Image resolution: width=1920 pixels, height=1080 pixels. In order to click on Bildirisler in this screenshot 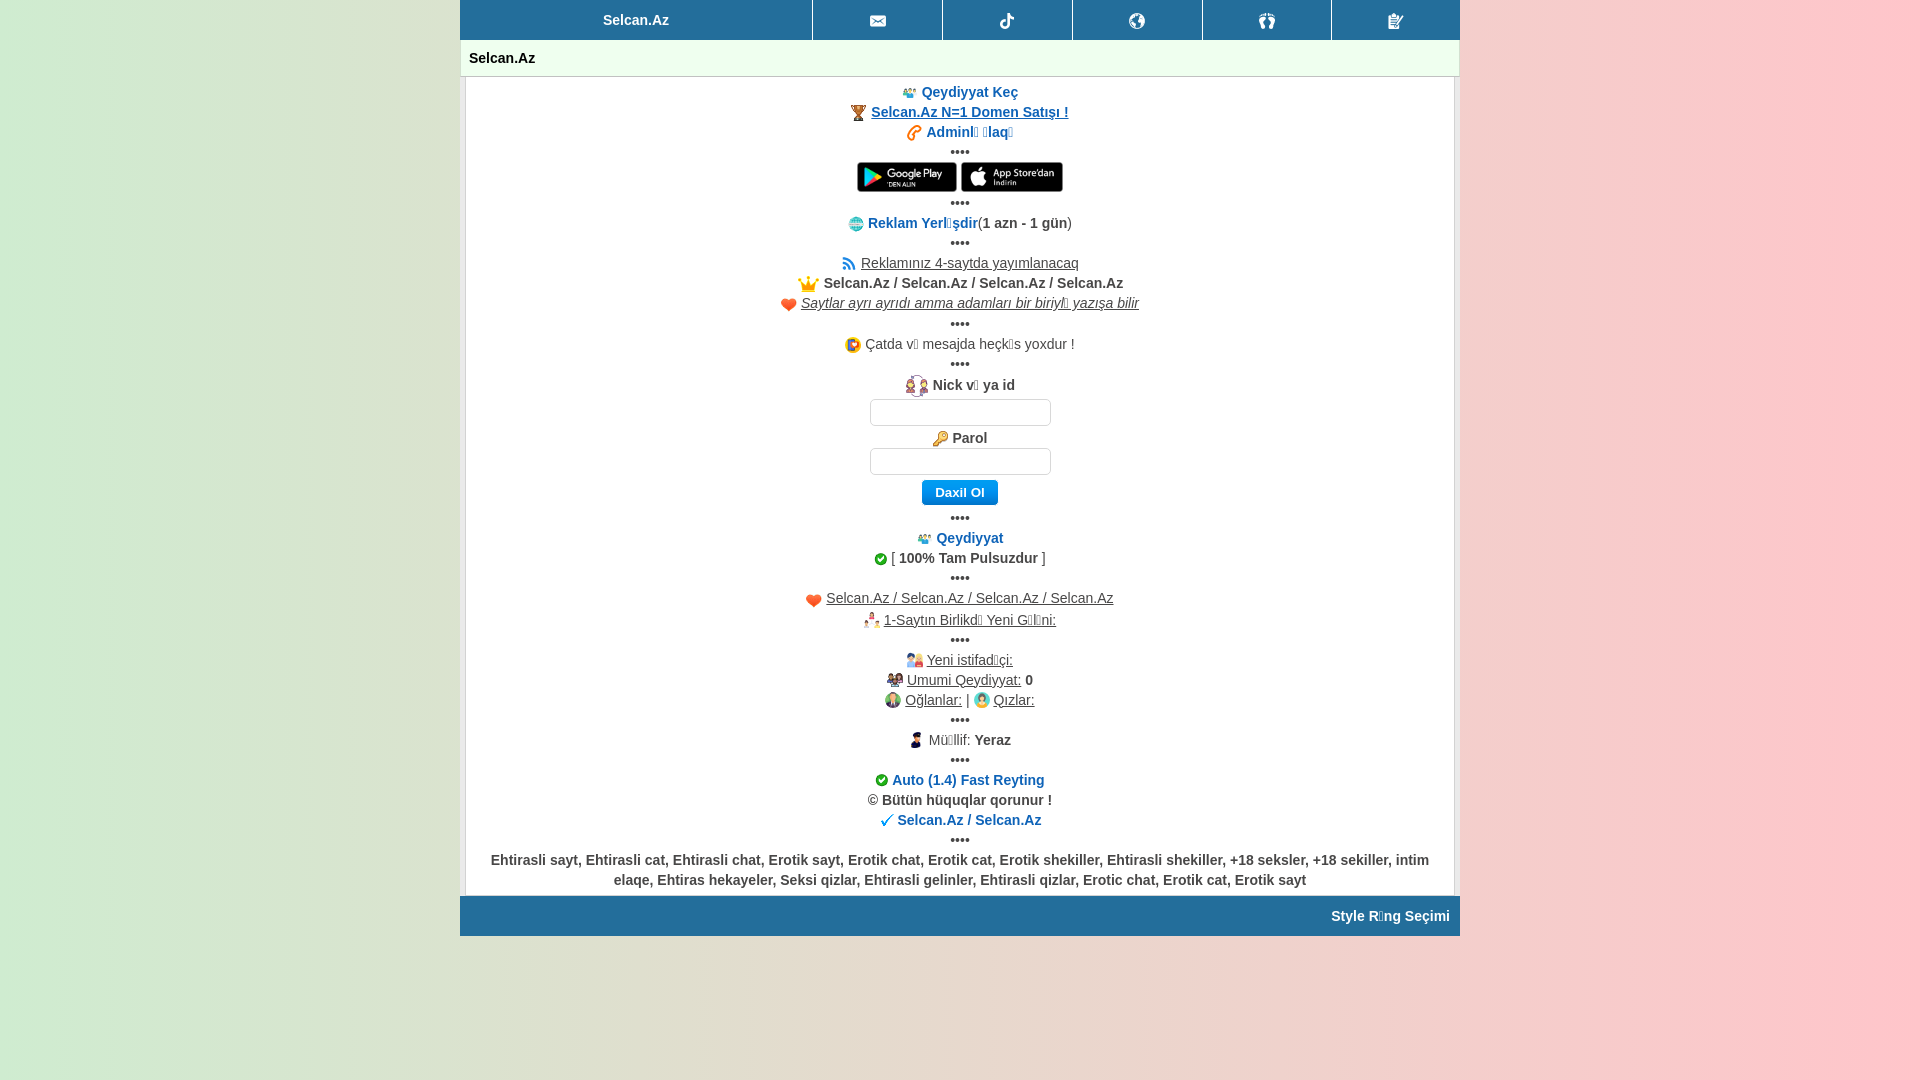, I will do `click(1138, 20)`.